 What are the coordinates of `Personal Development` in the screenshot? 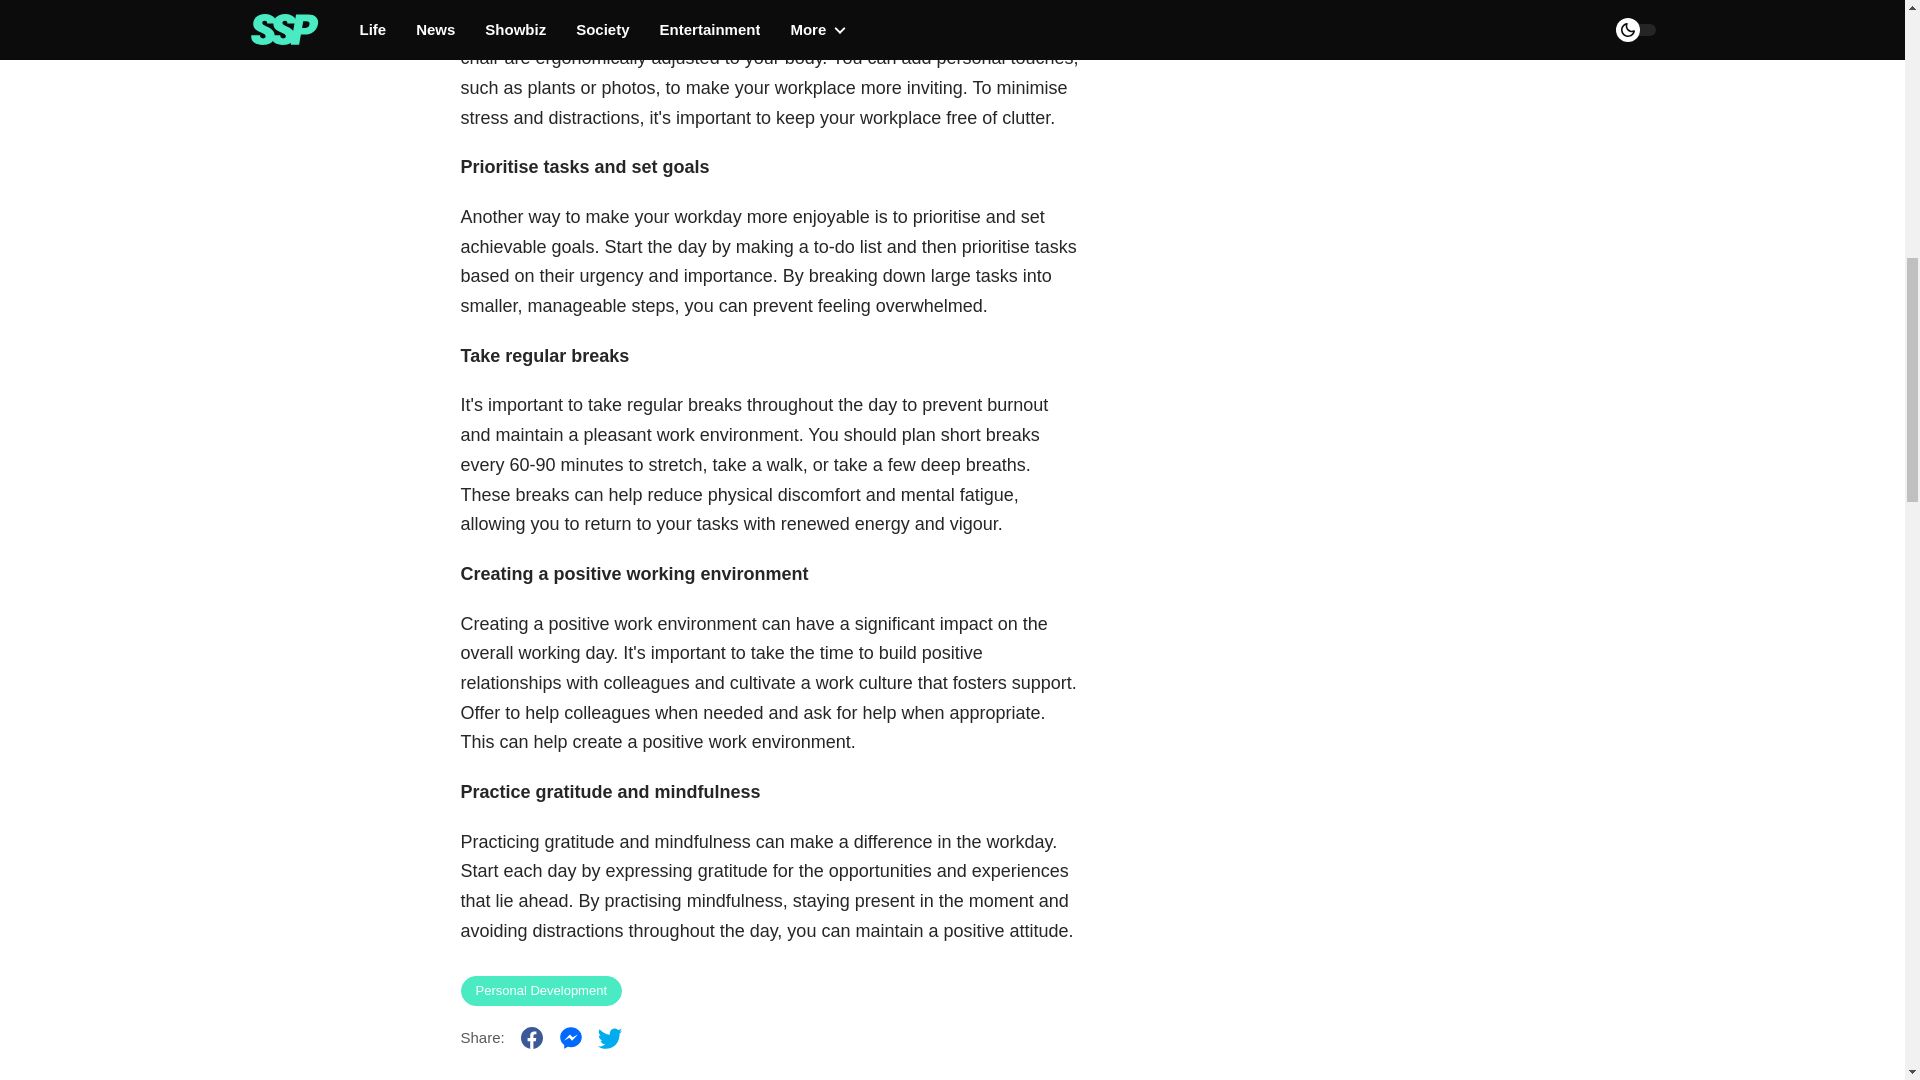 It's located at (541, 990).